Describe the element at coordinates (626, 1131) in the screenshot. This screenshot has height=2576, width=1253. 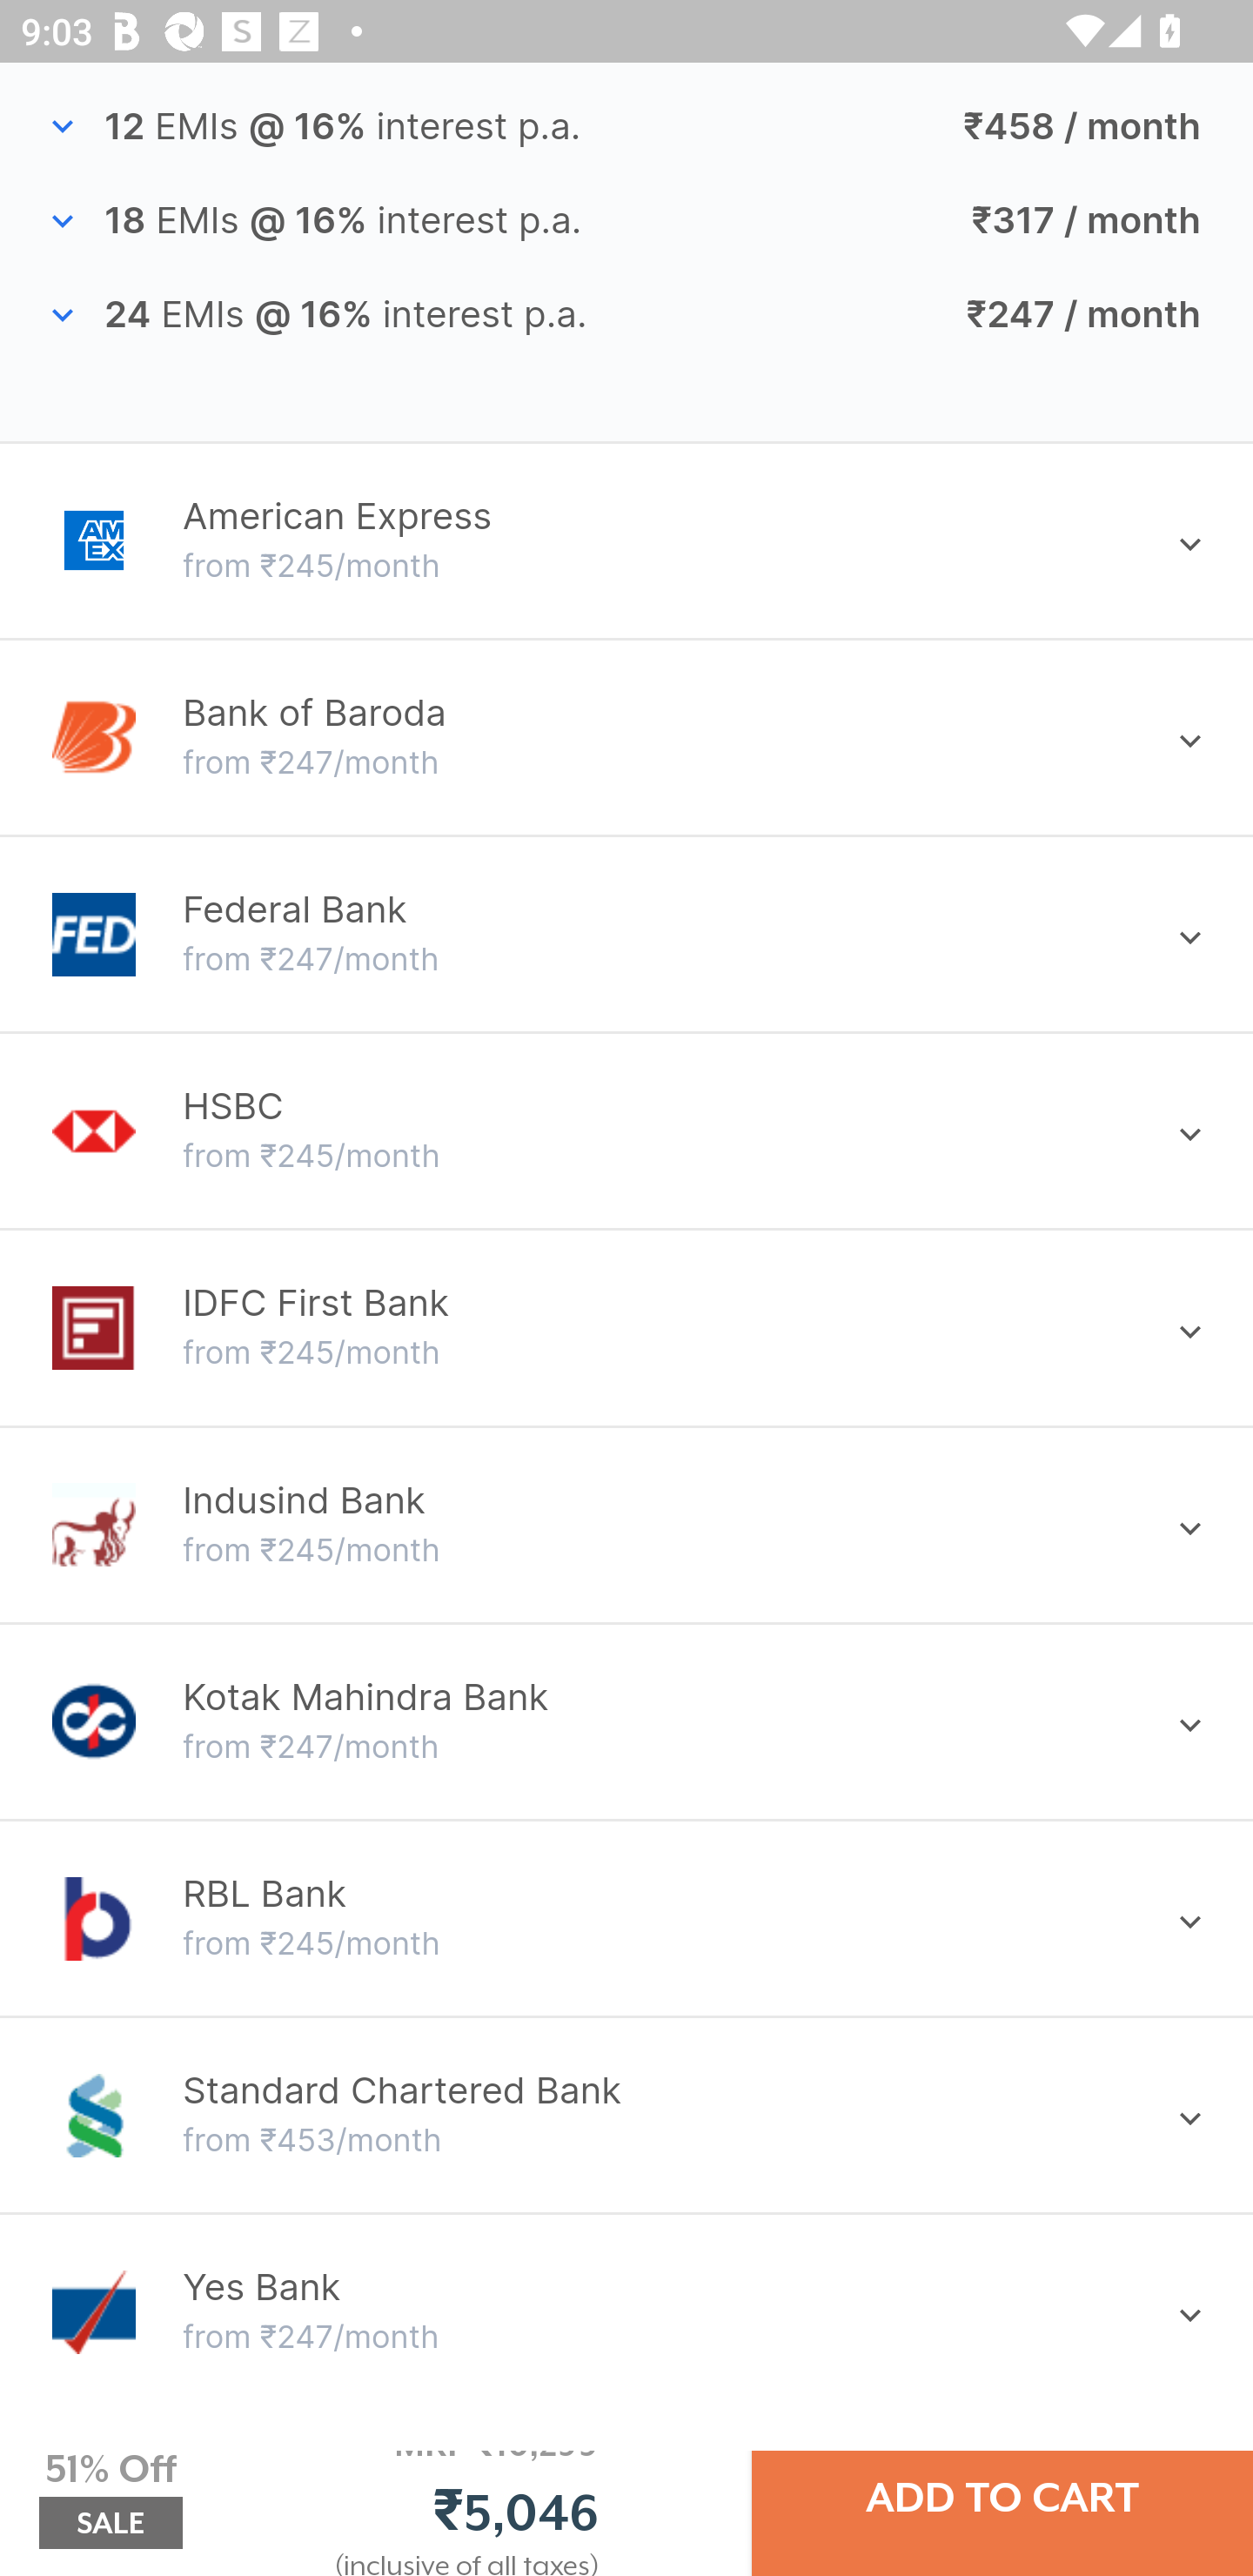
I see `HSBC HSBC from ₹245/month` at that location.